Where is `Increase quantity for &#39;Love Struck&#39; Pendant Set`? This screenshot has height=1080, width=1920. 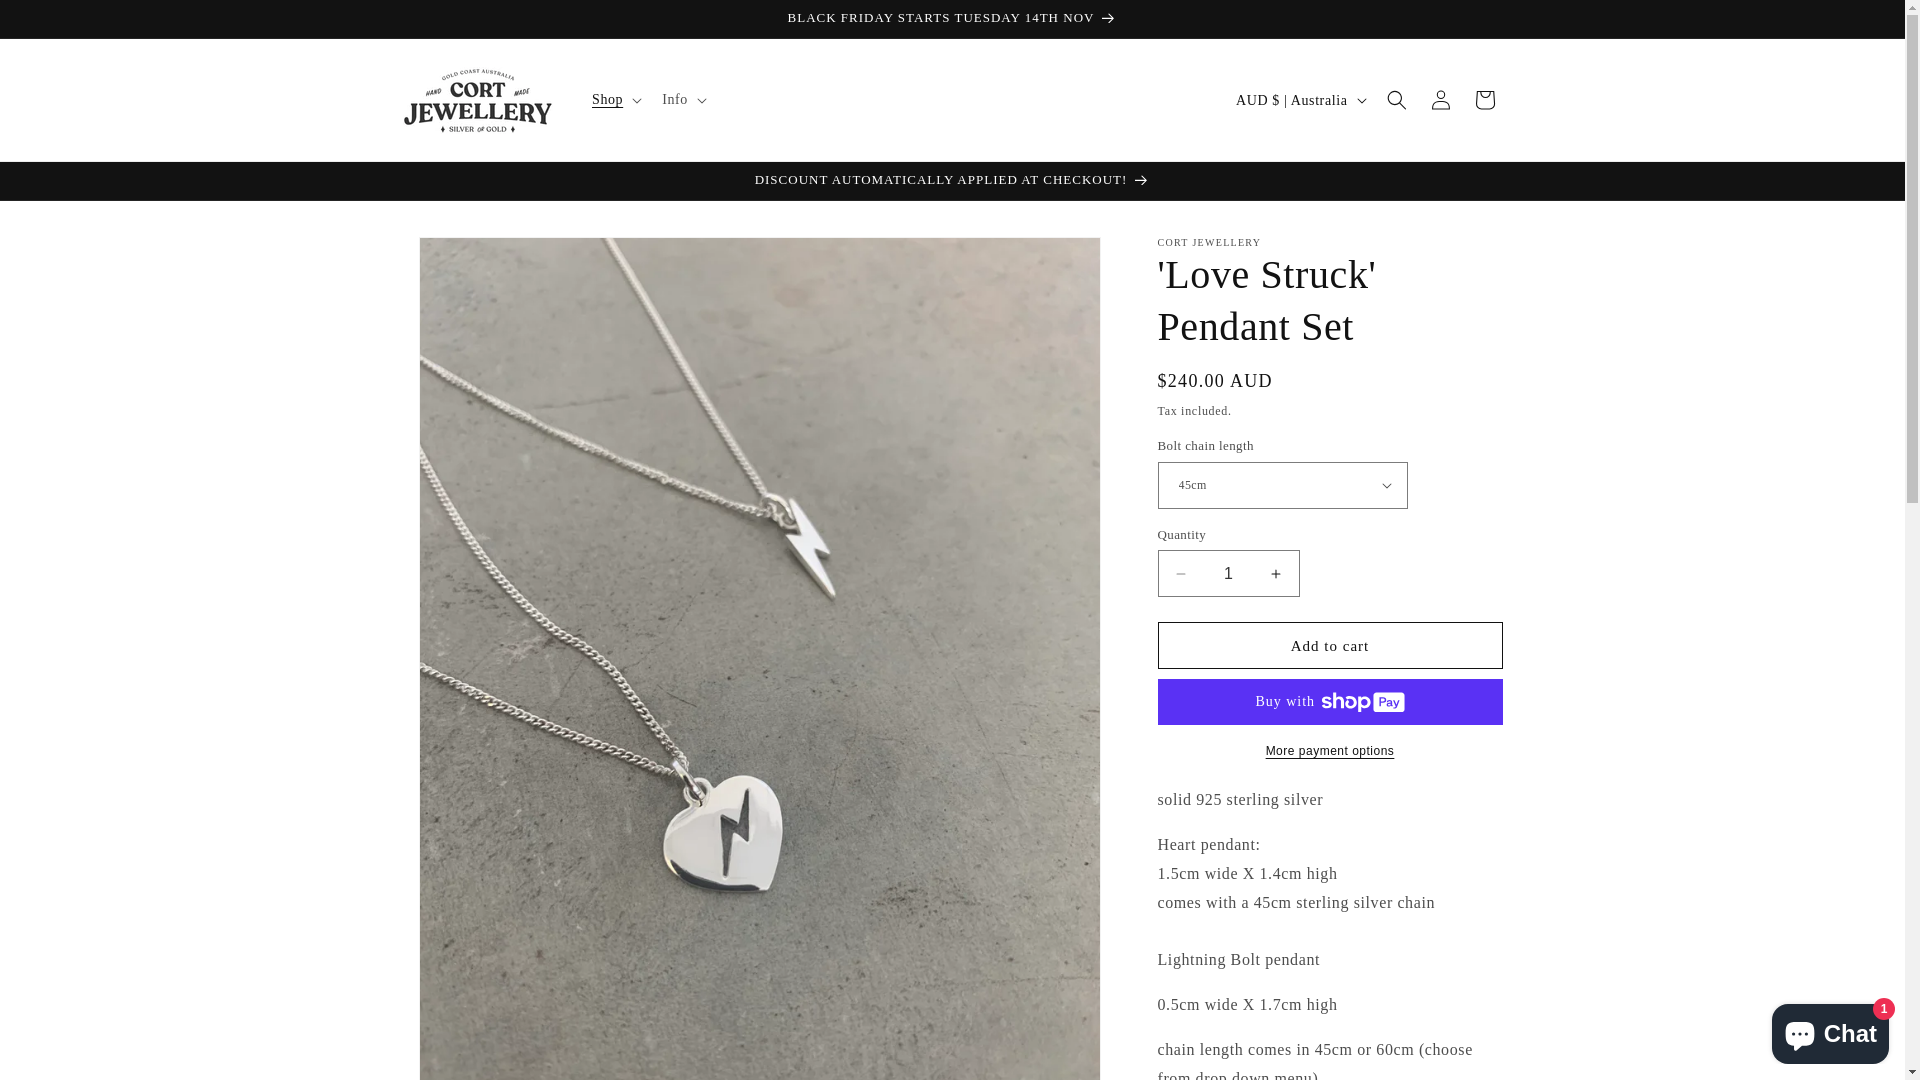
Increase quantity for &#39;Love Struck&#39; Pendant Set is located at coordinates (1276, 574).